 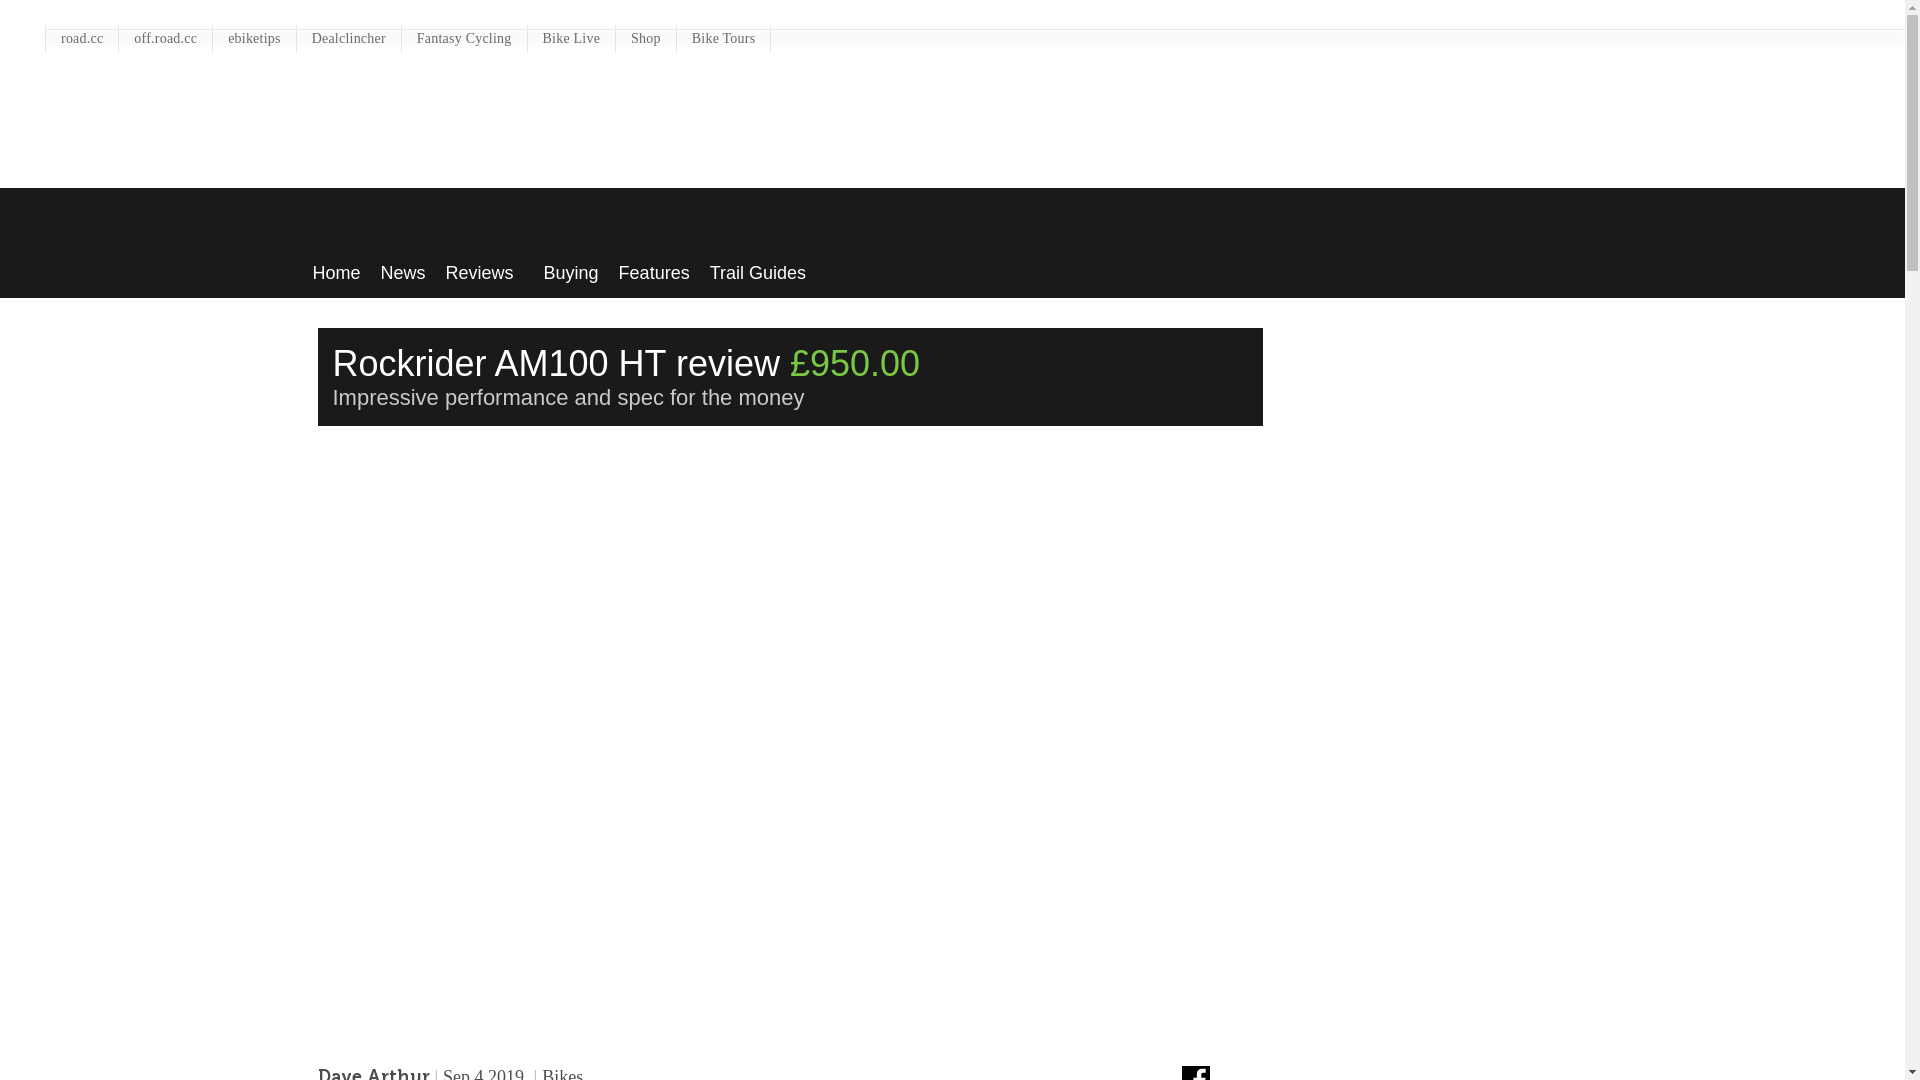 What do you see at coordinates (254, 37) in the screenshot?
I see `ebiketips` at bounding box center [254, 37].